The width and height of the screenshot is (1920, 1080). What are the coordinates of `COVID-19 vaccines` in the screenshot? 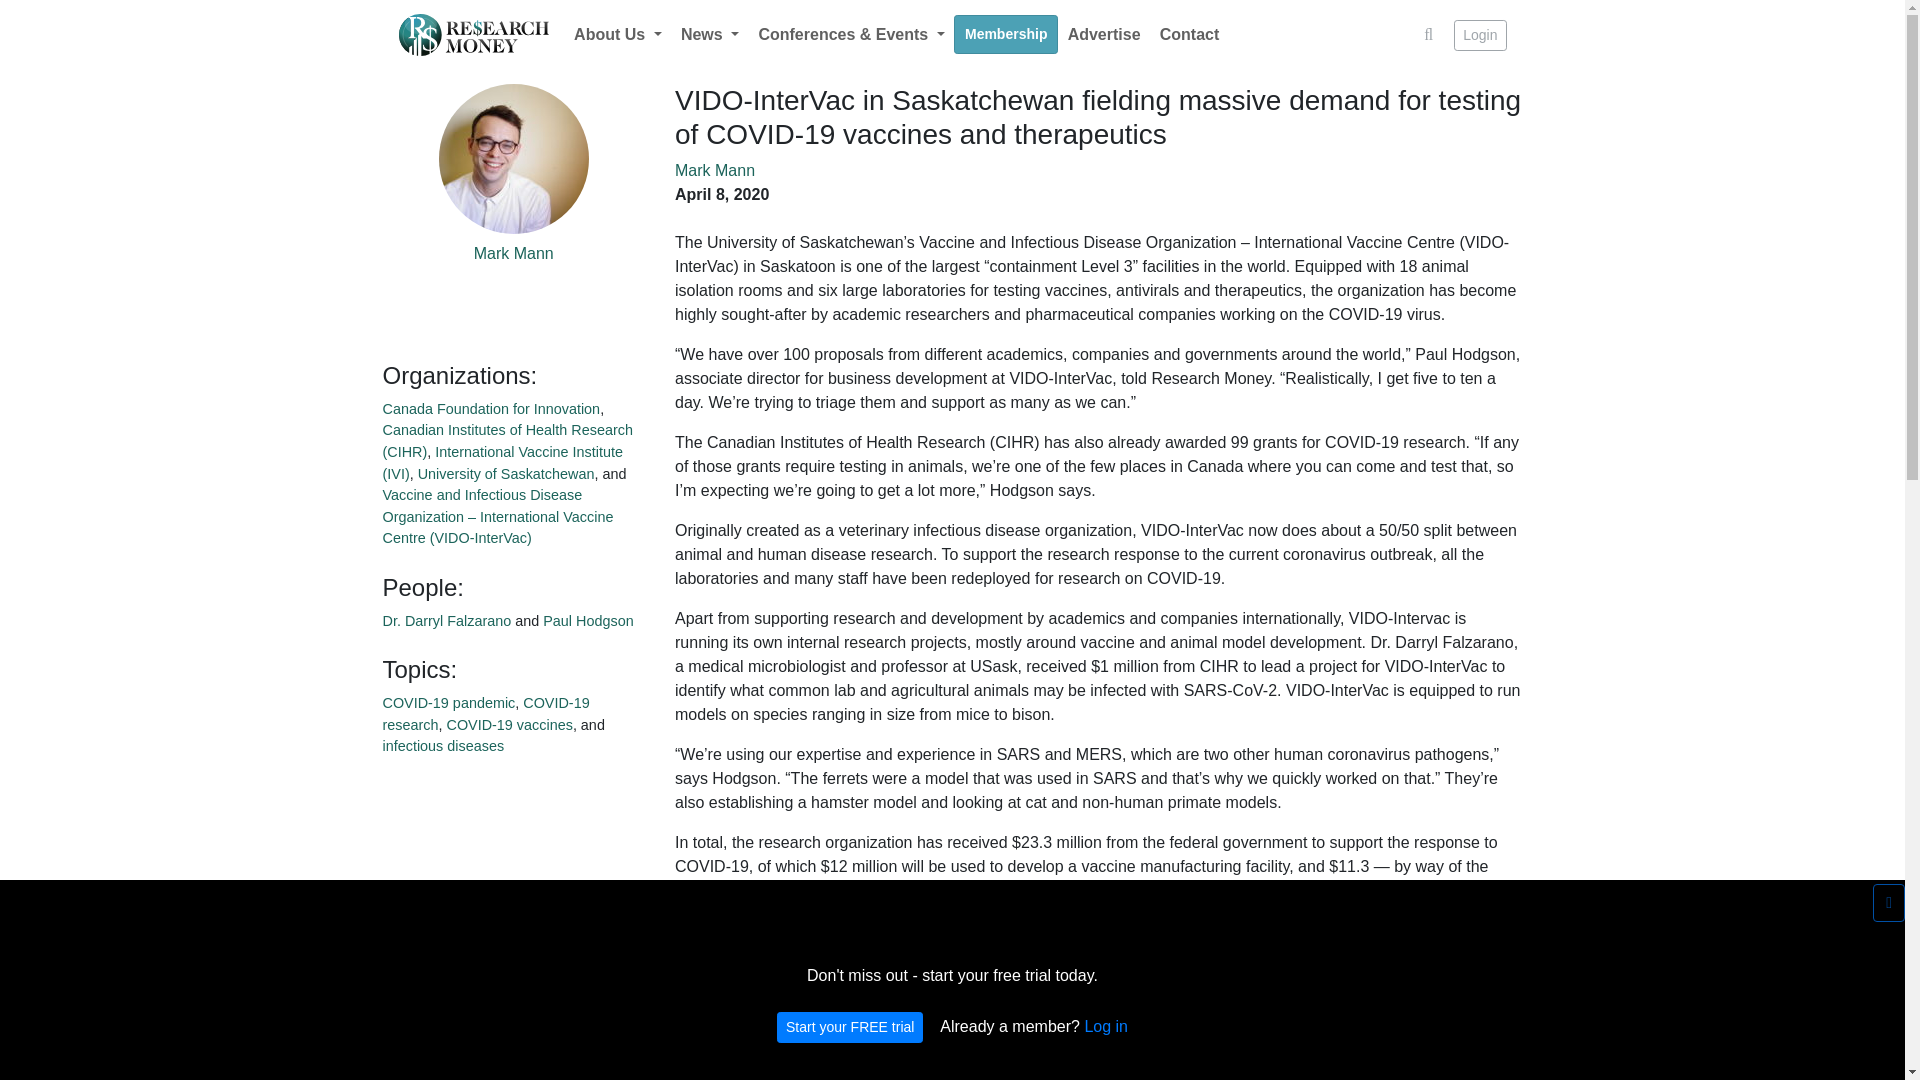 It's located at (508, 725).